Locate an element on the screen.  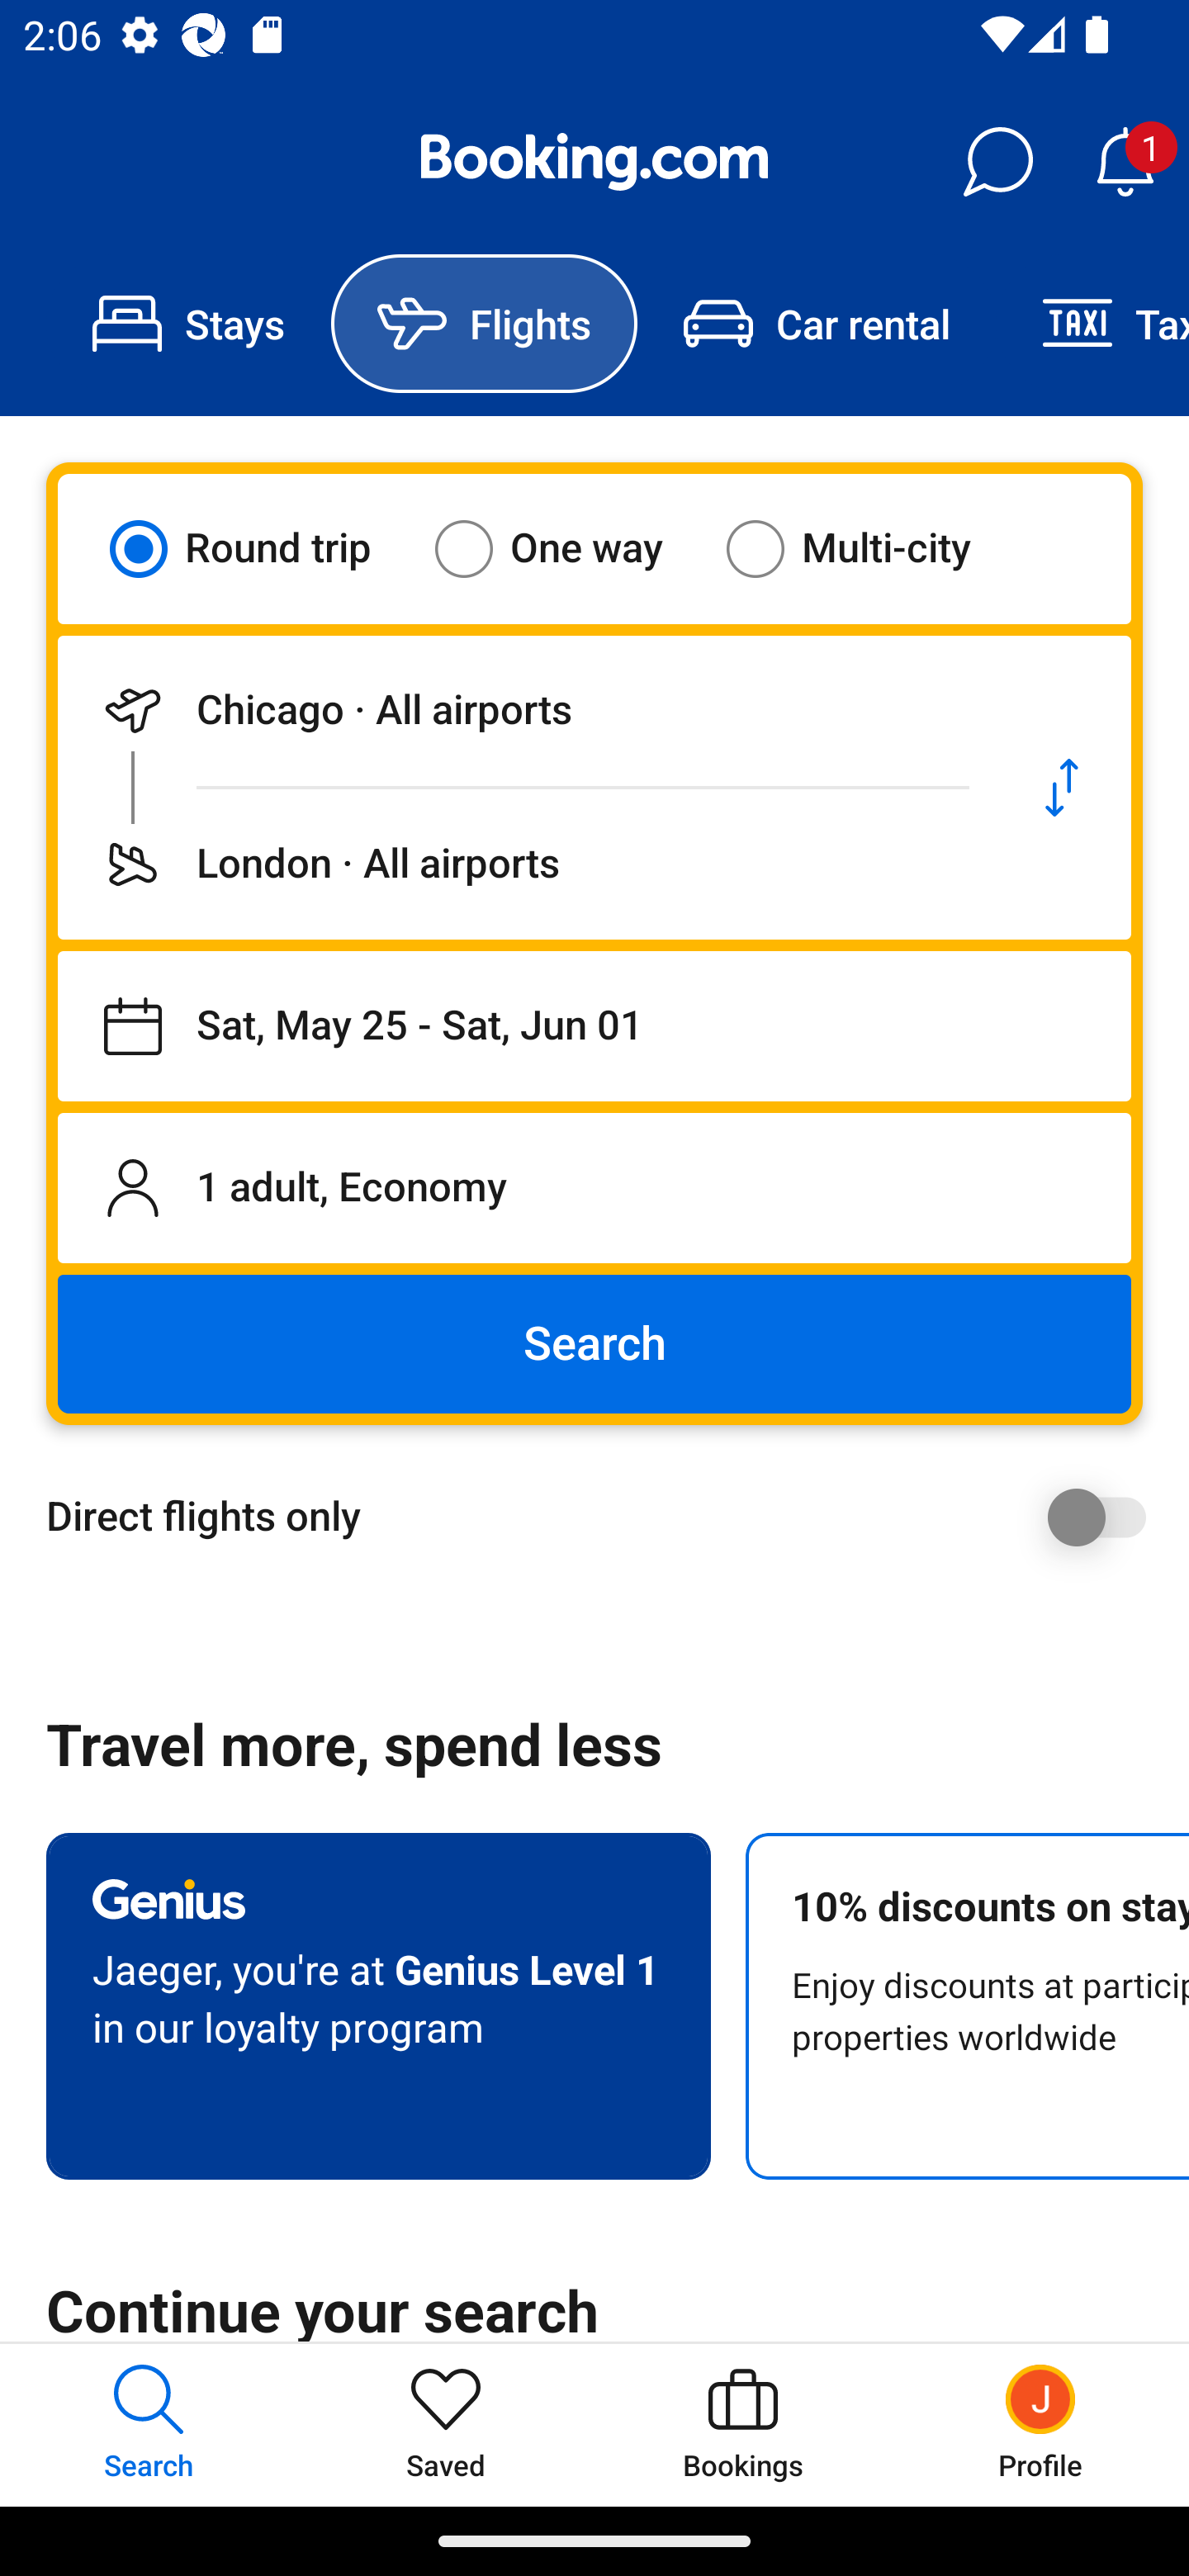
Taxi is located at coordinates (1092, 324).